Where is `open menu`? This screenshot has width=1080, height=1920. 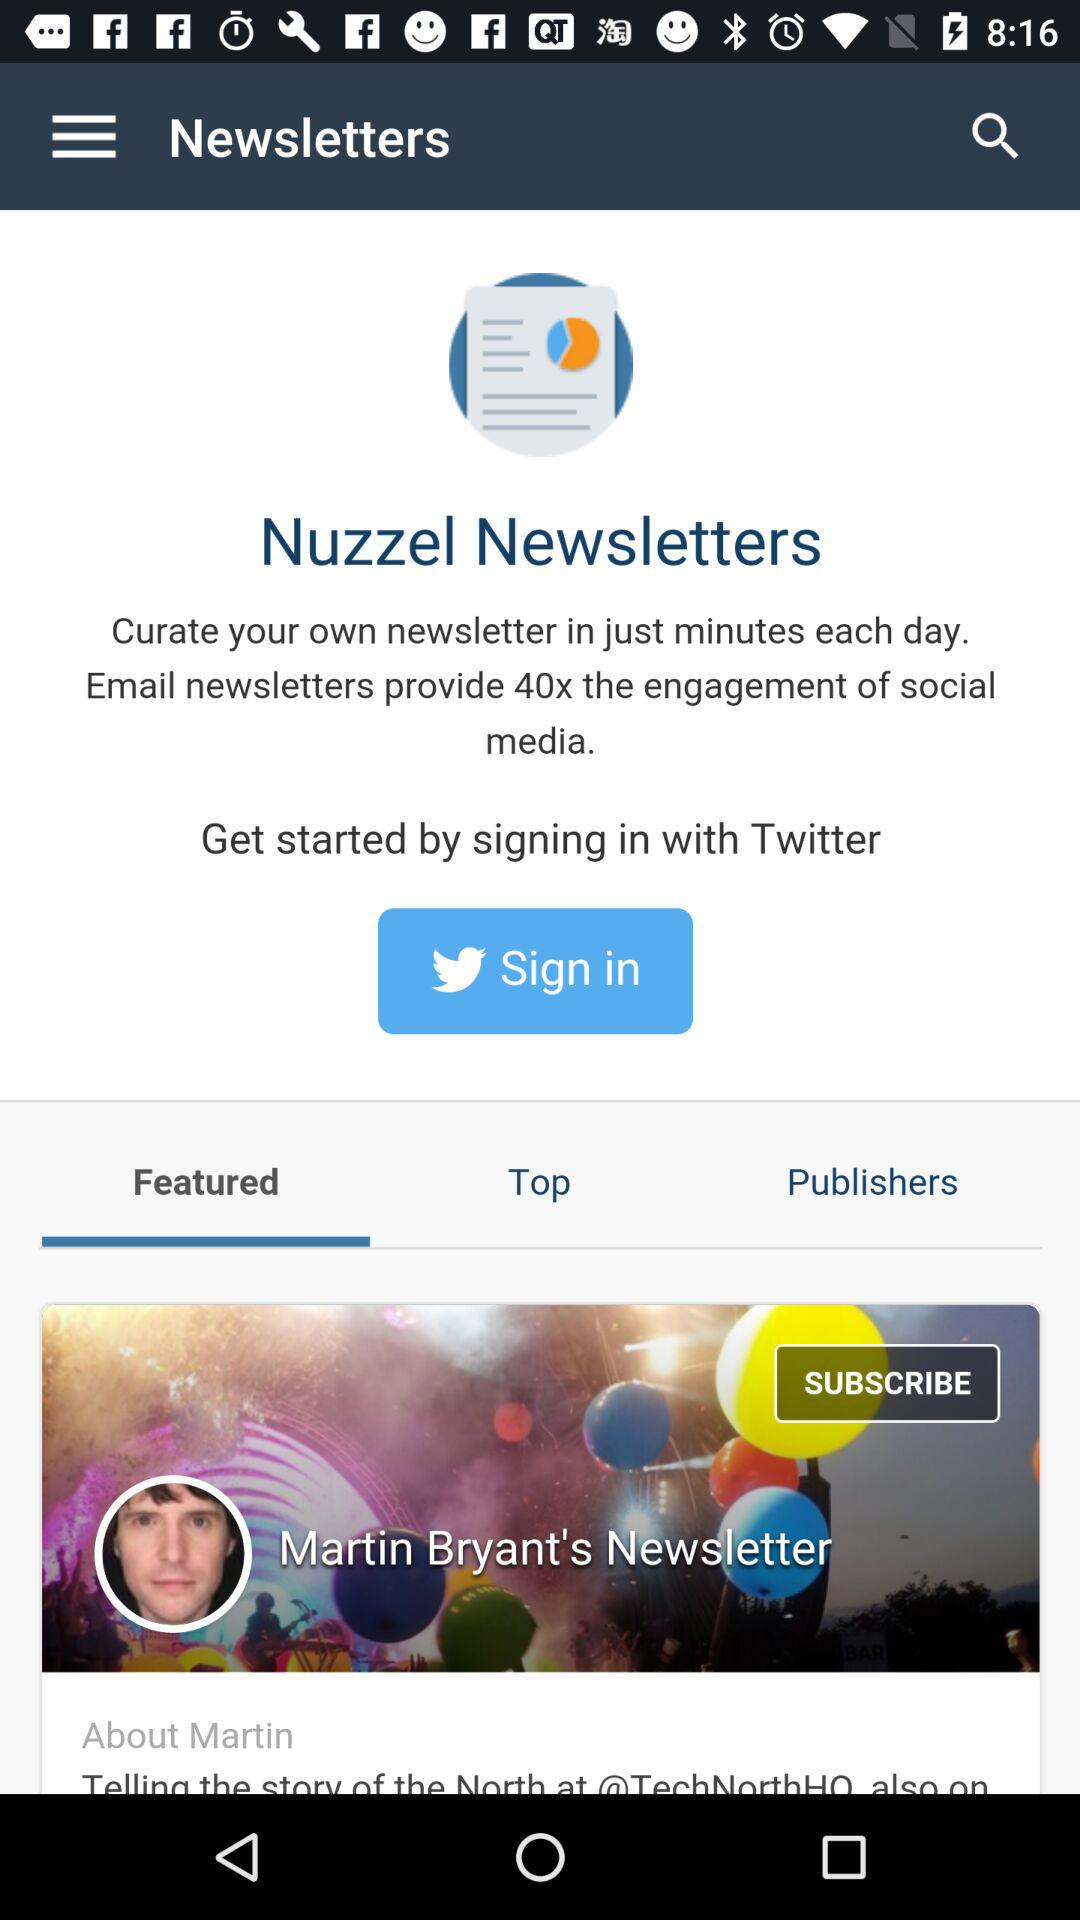
open menu is located at coordinates (105, 136).